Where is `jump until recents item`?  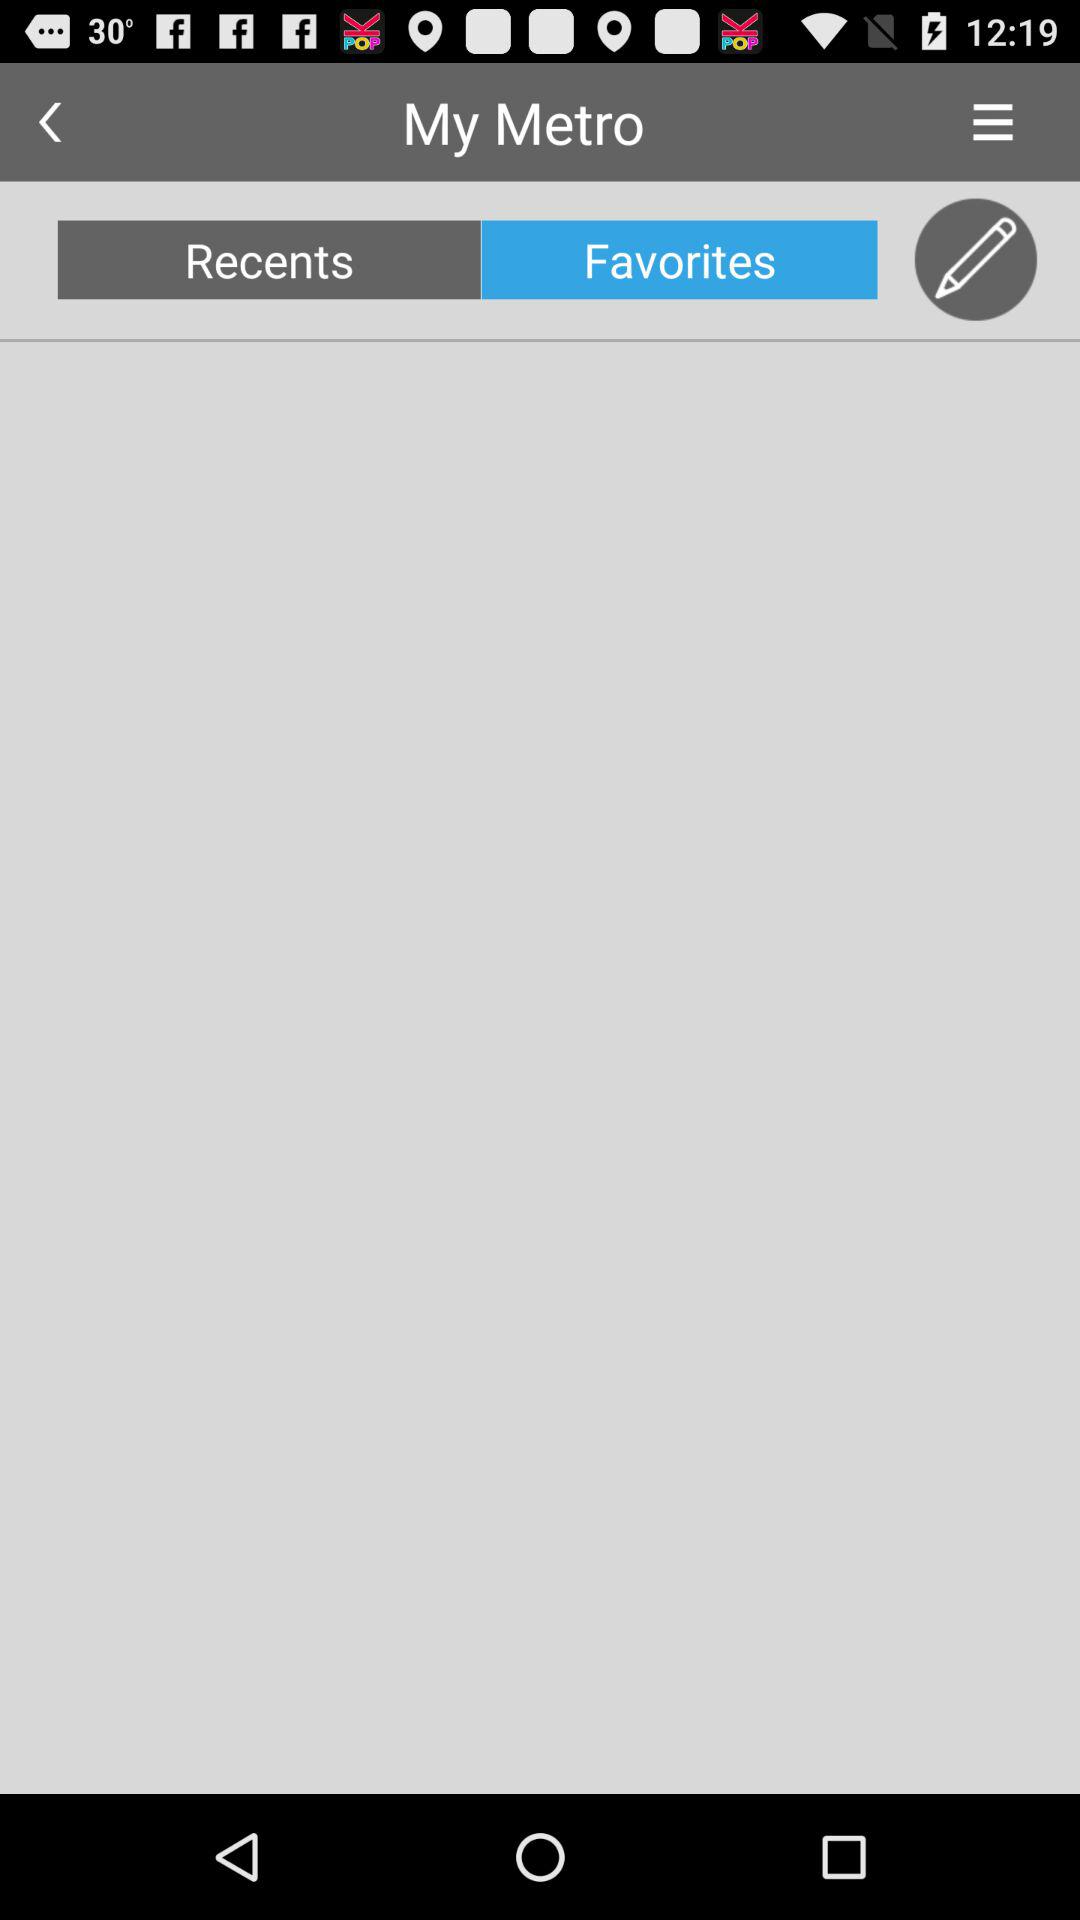 jump until recents item is located at coordinates (268, 260).